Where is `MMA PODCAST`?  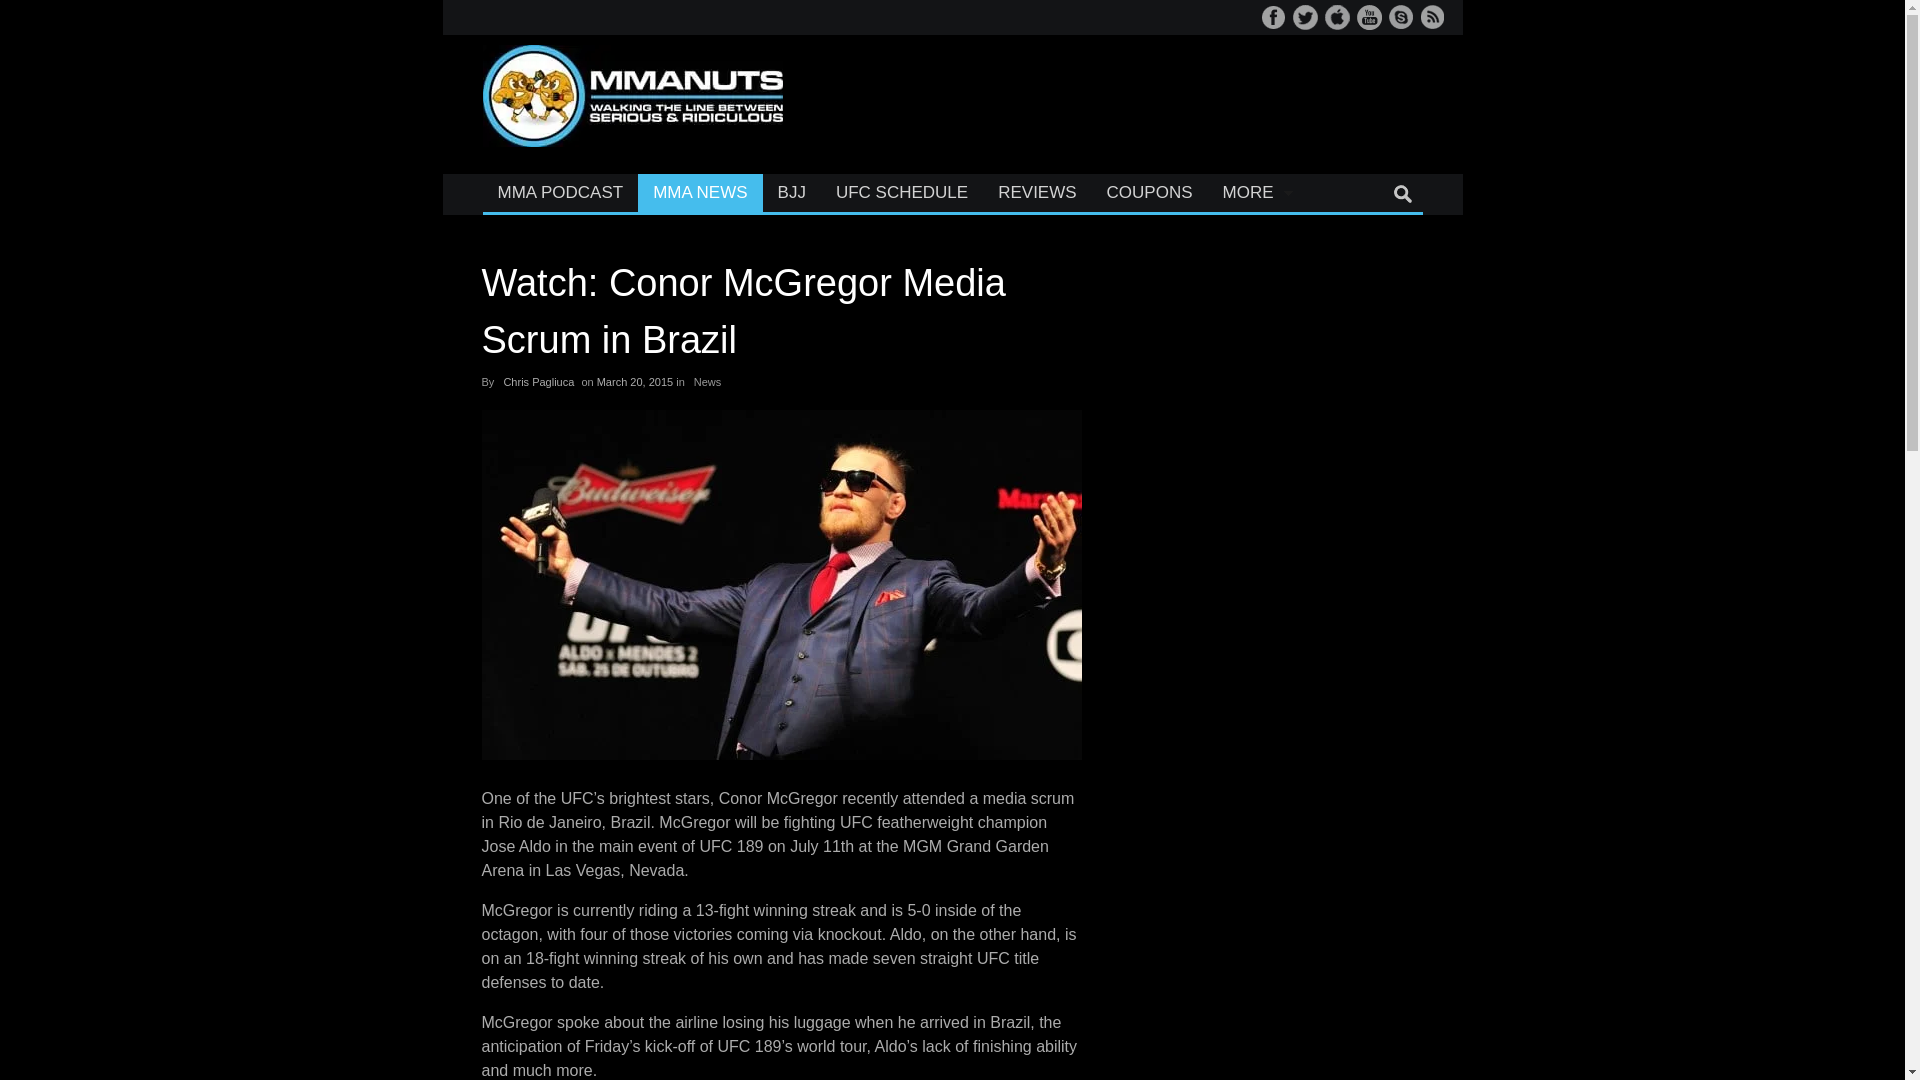 MMA PODCAST is located at coordinates (559, 192).